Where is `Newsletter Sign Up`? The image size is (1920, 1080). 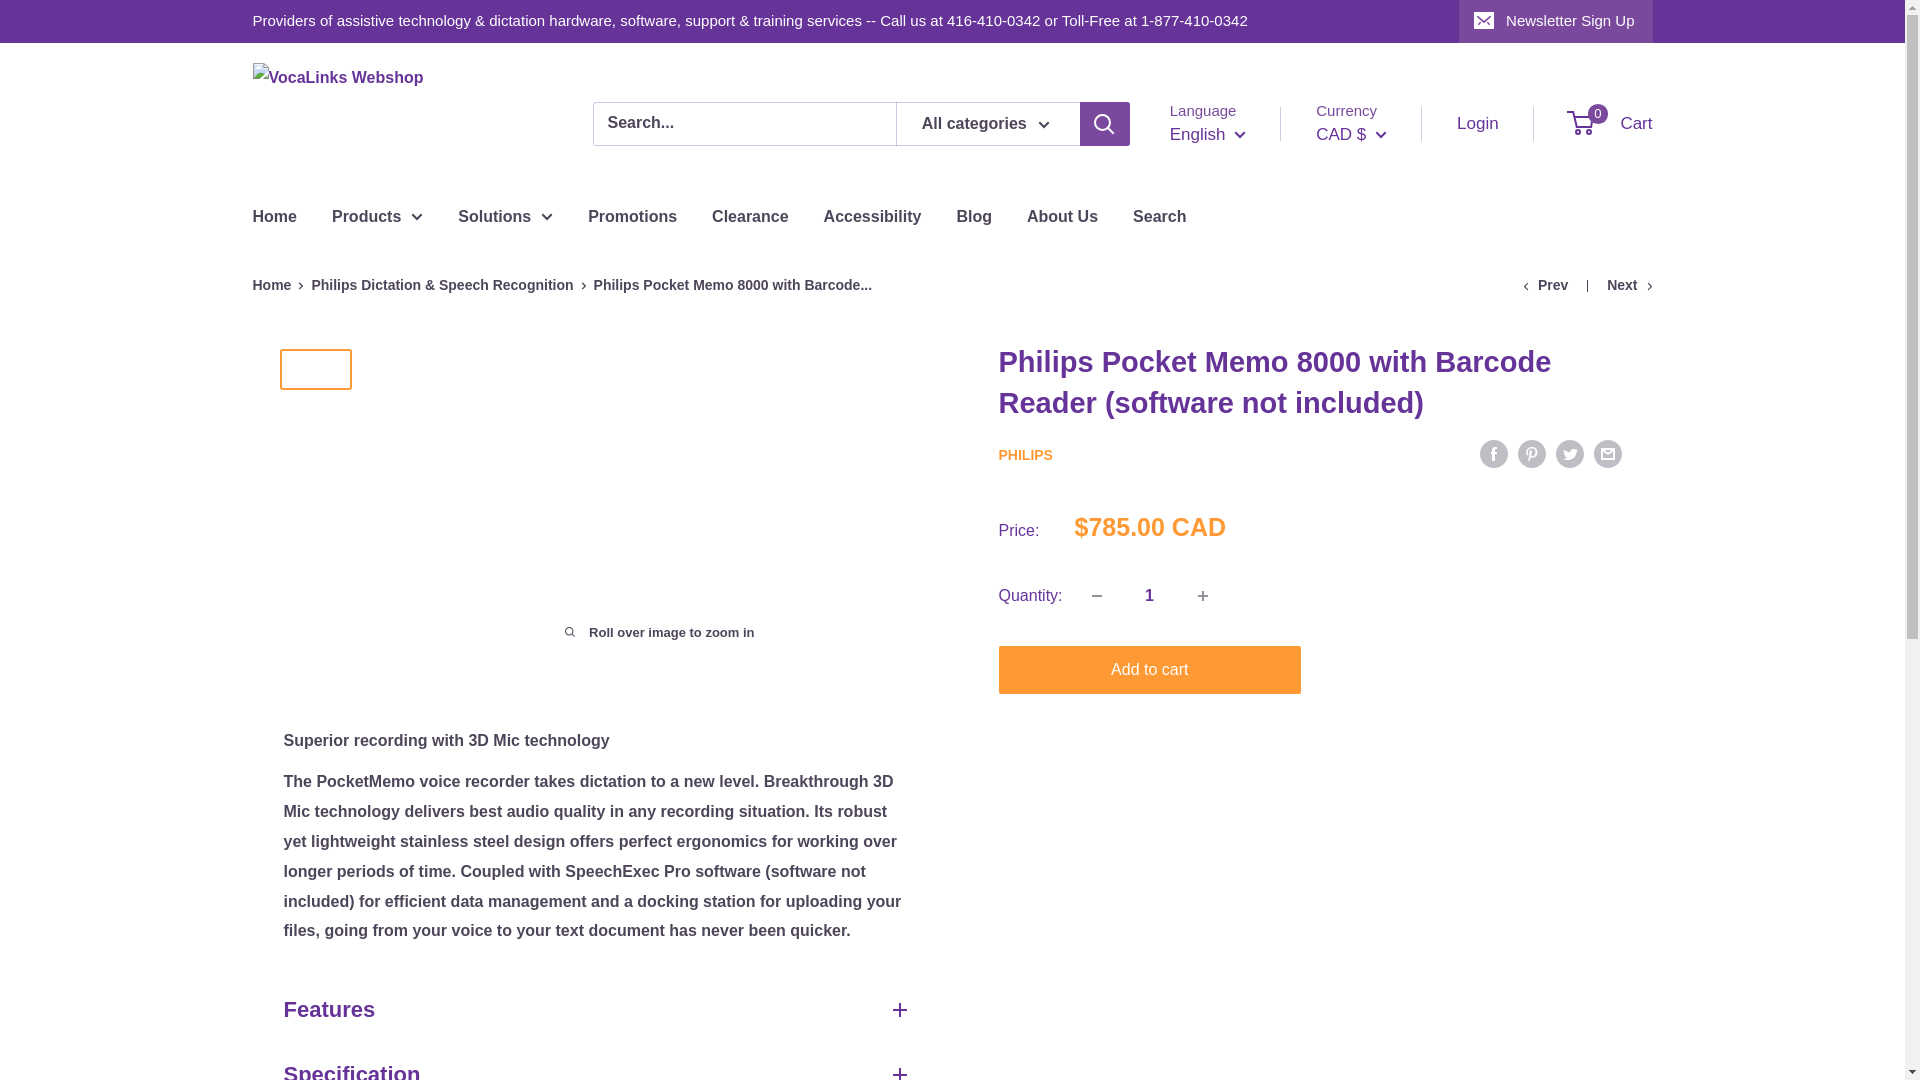
Newsletter Sign Up is located at coordinates (1555, 21).